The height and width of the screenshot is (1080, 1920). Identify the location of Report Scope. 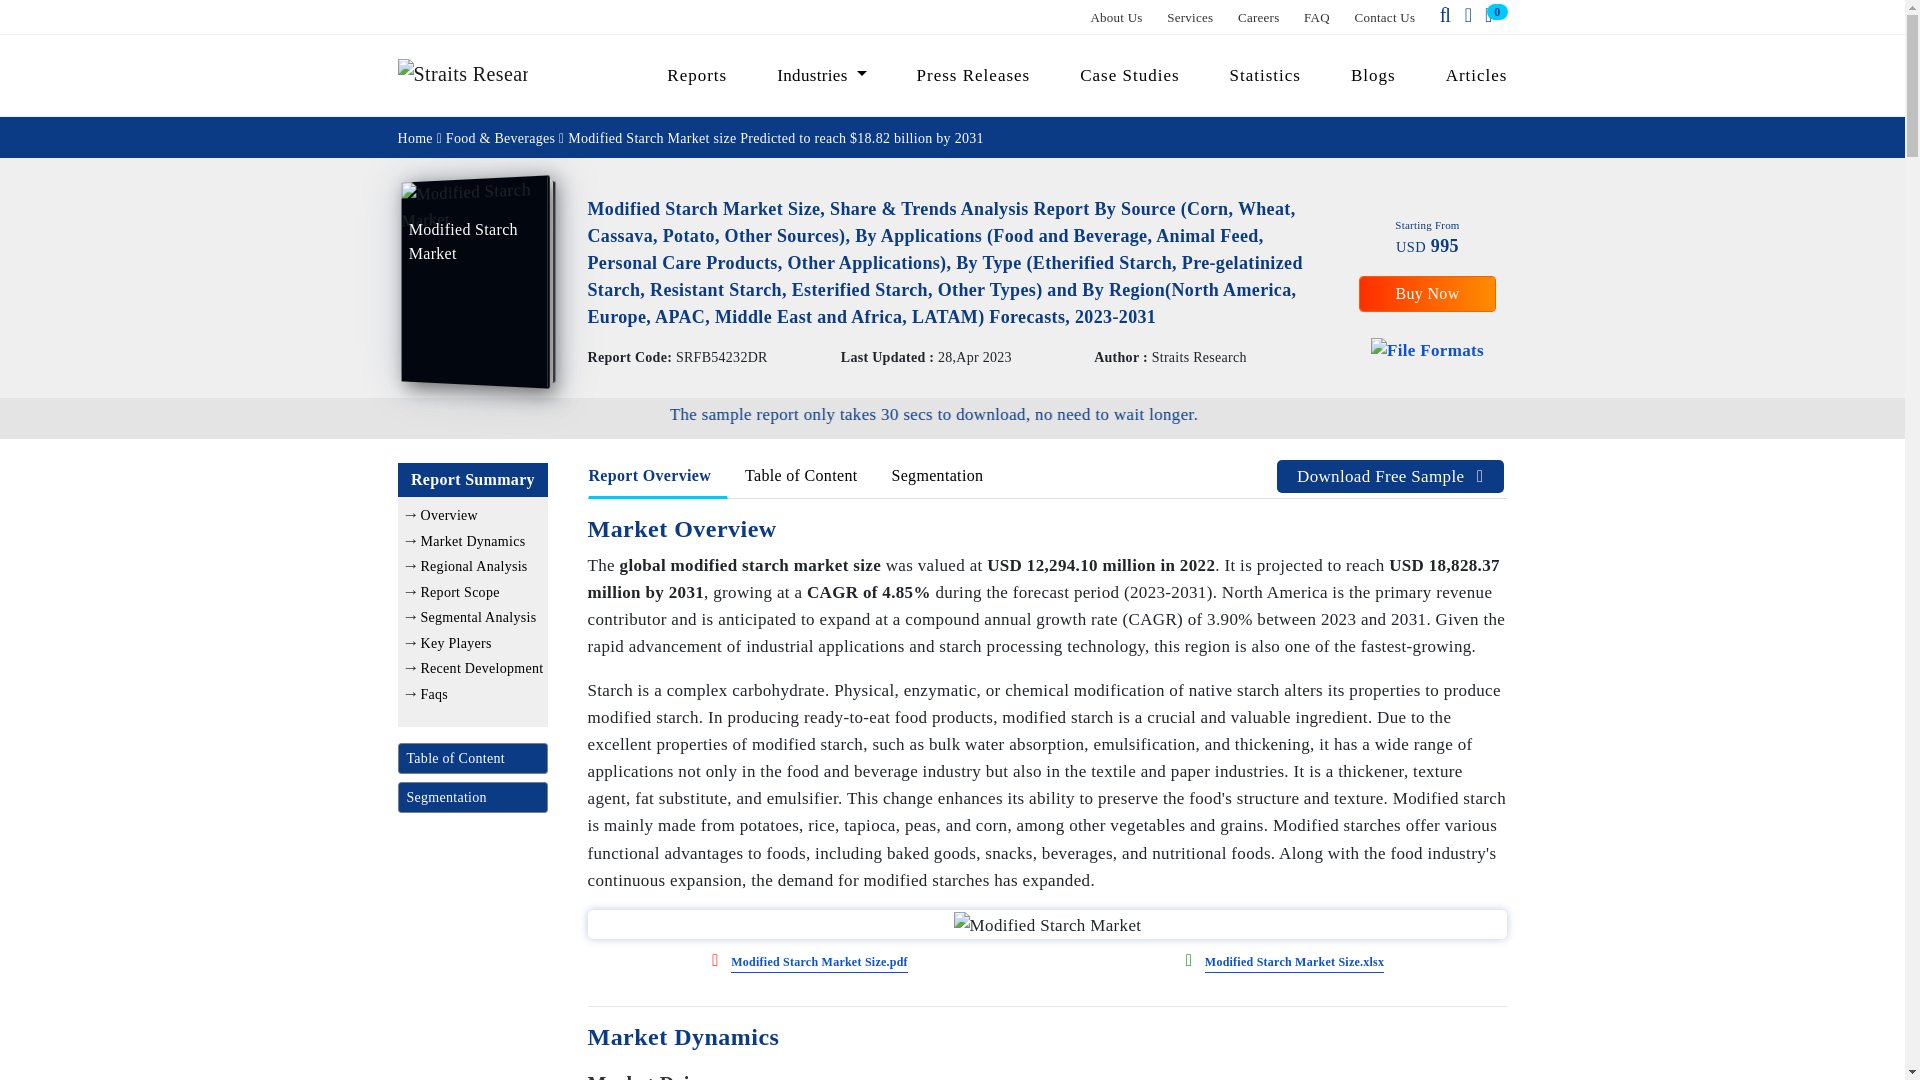
(460, 592).